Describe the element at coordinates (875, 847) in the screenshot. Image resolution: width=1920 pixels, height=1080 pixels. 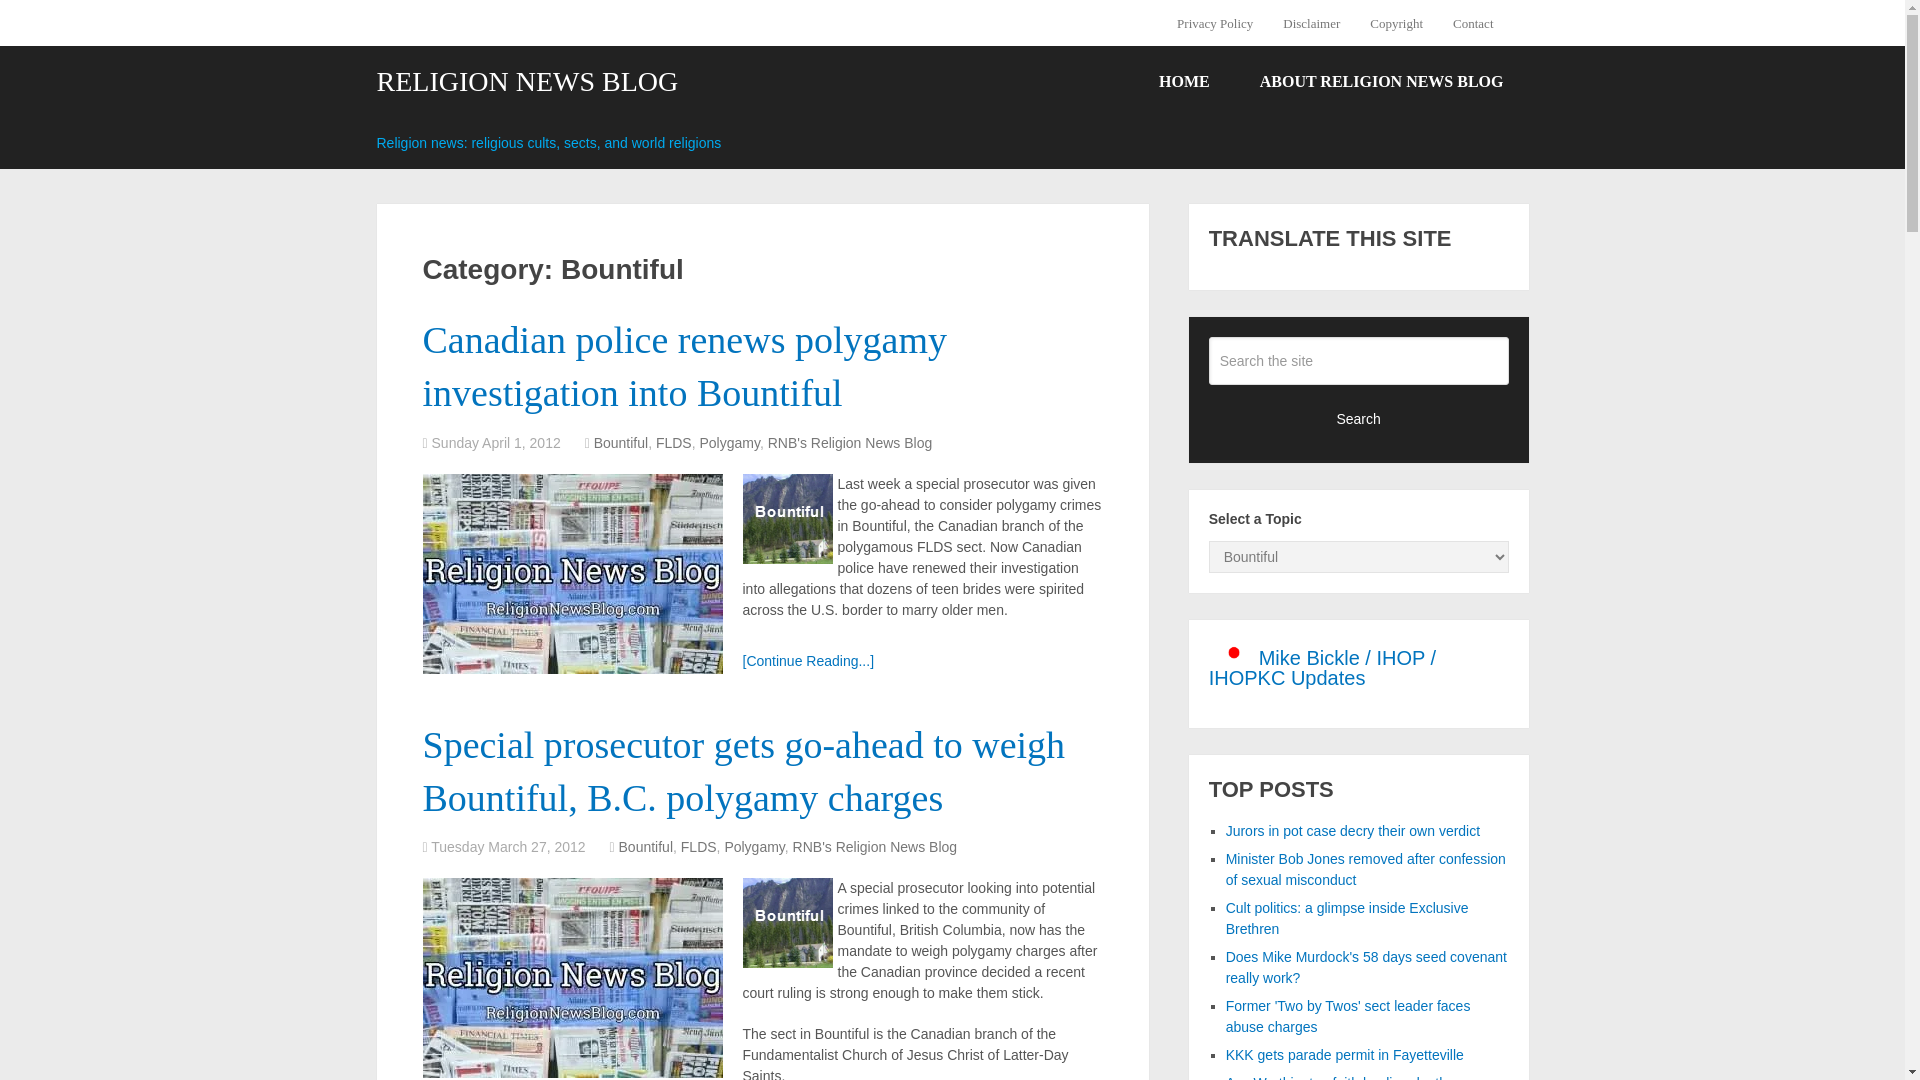
I see `View all posts in RNB's Religion News Blog` at that location.